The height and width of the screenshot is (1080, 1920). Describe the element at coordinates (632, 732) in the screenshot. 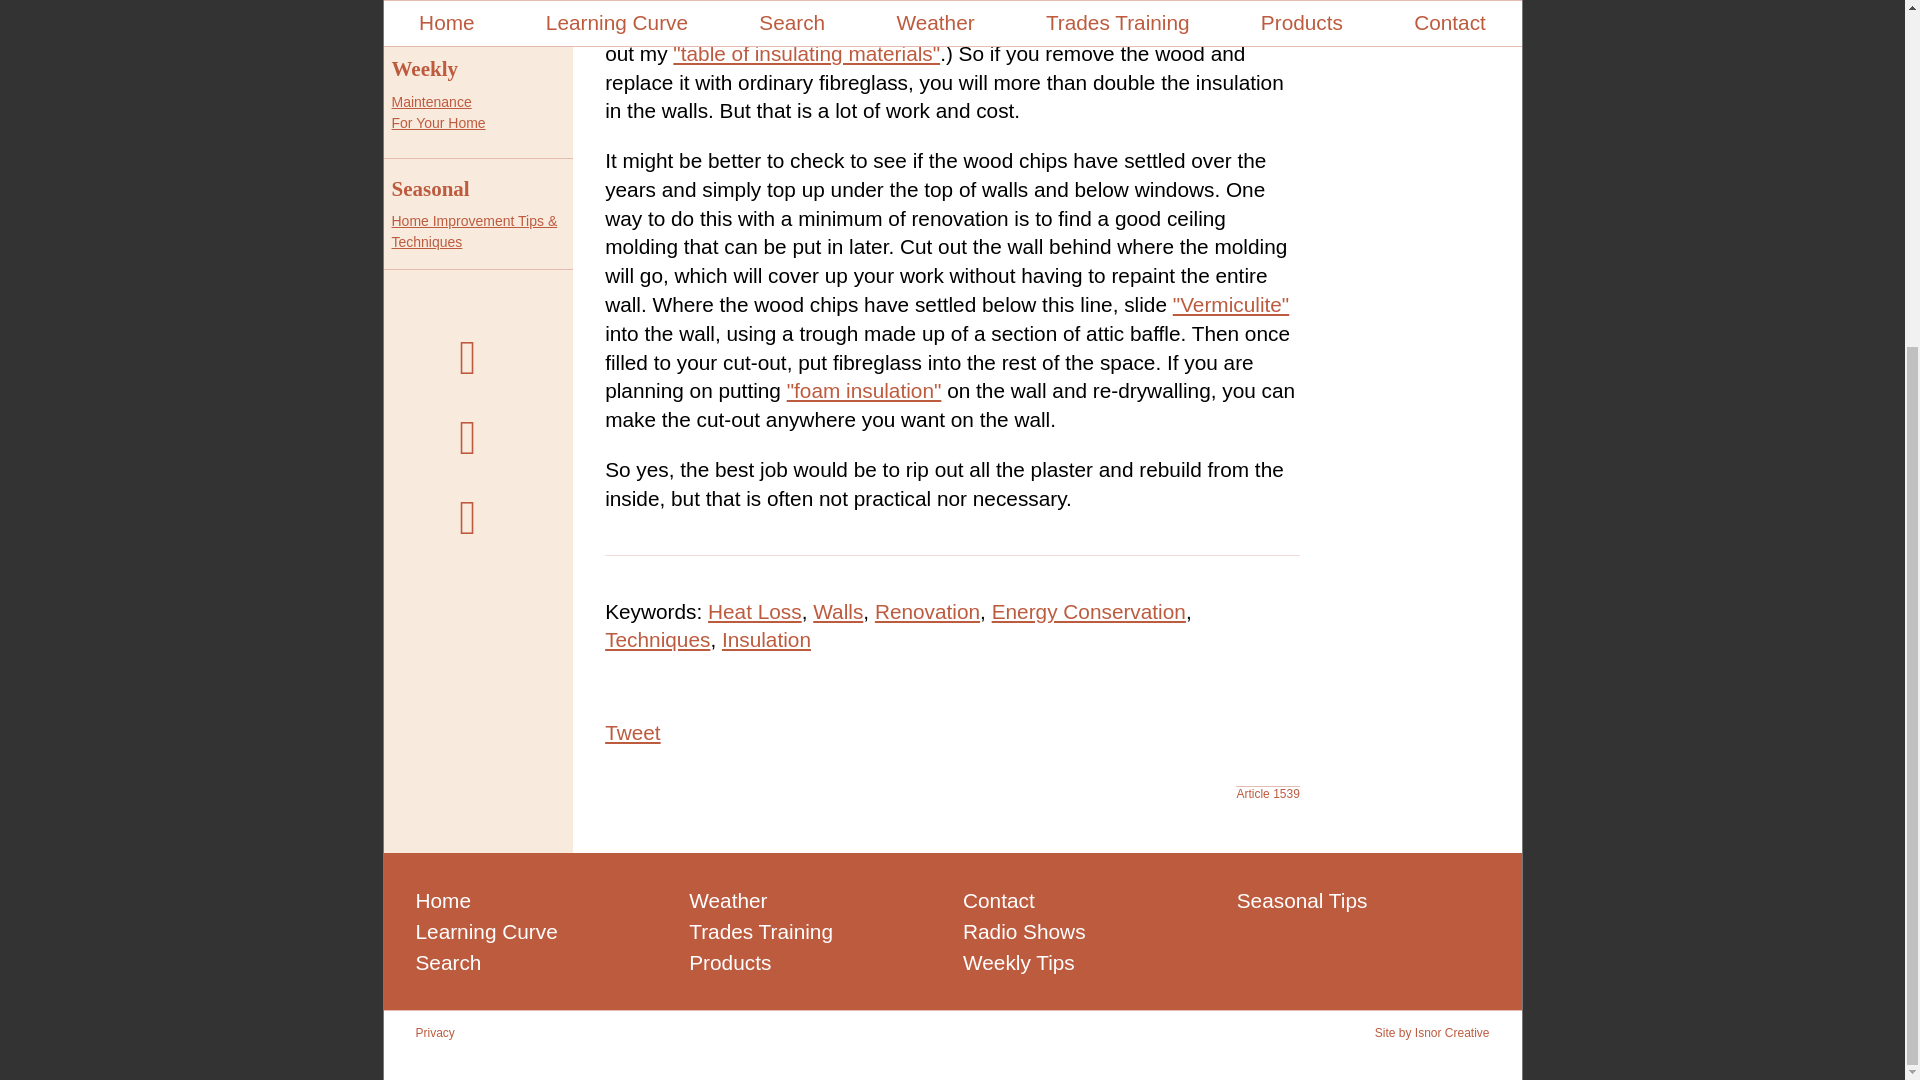

I see `"table of insulating materials"` at that location.